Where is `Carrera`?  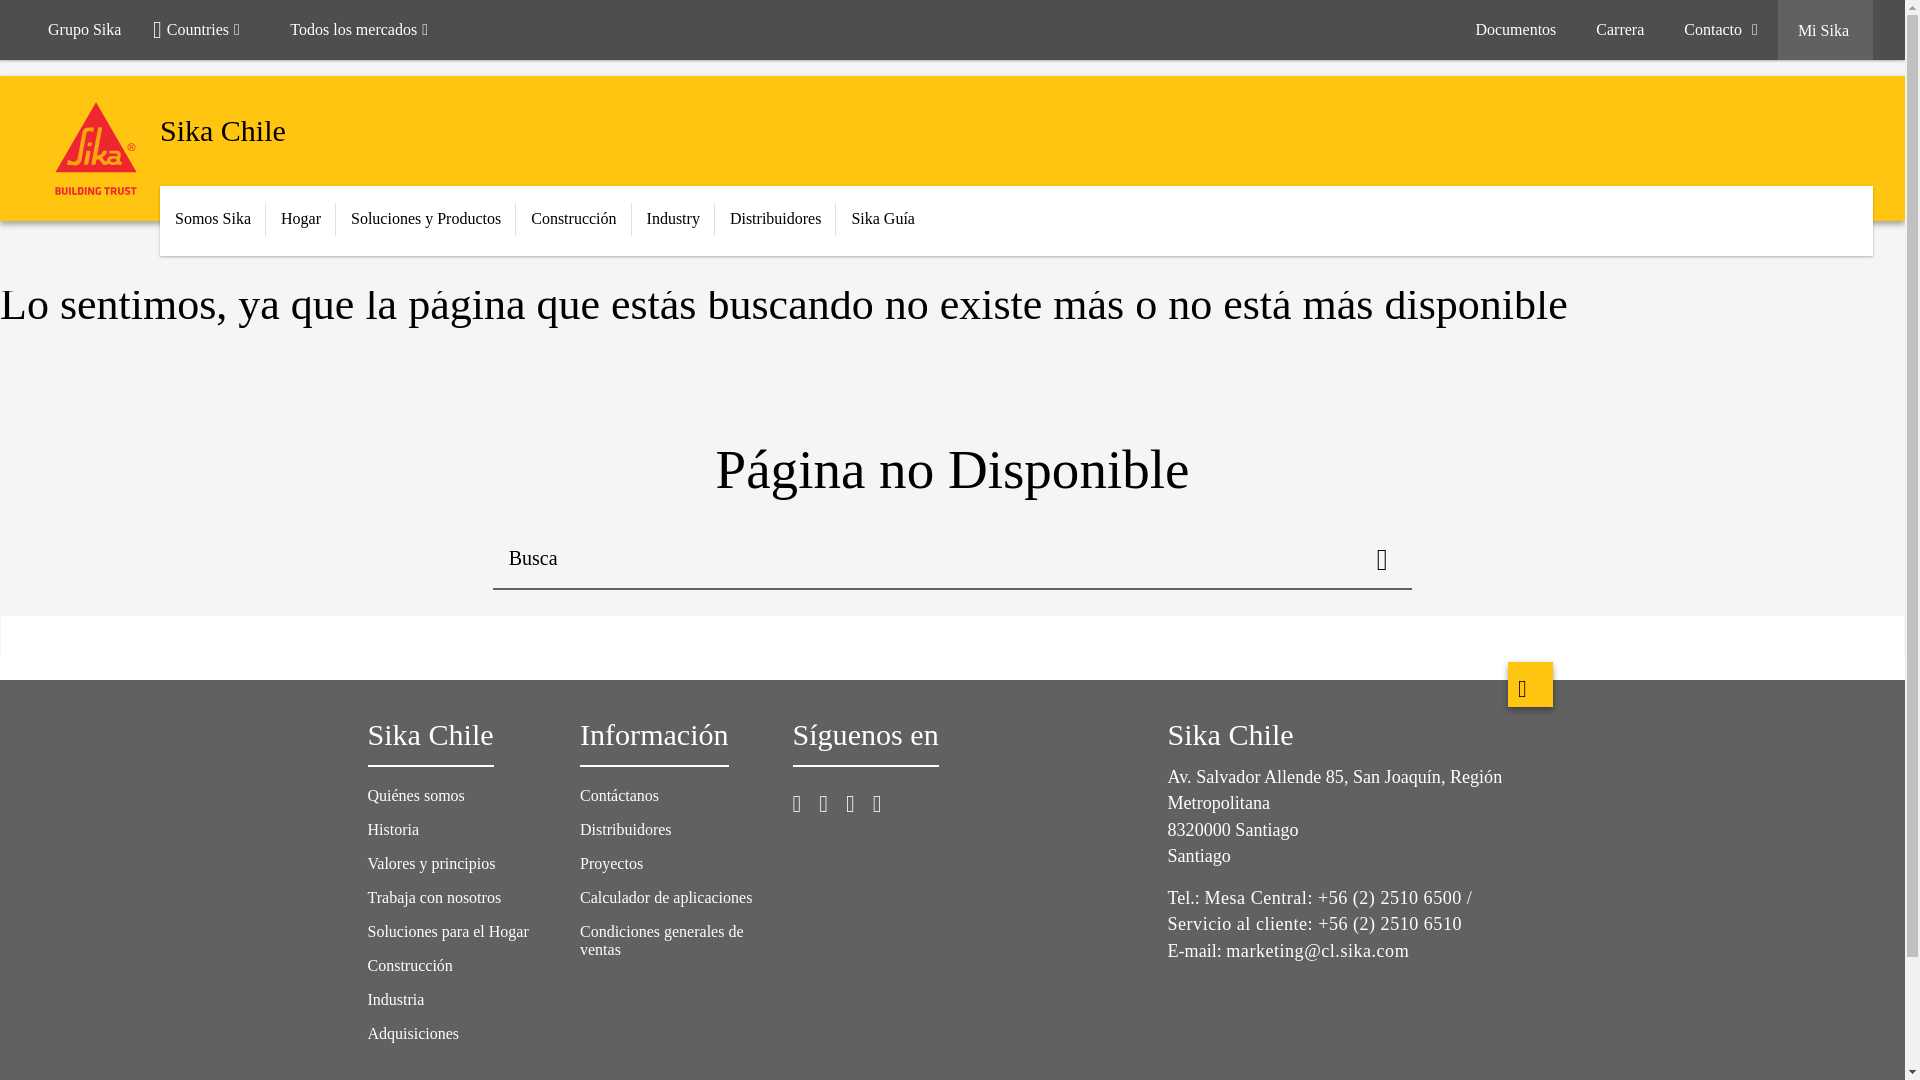
Carrera is located at coordinates (1620, 30).